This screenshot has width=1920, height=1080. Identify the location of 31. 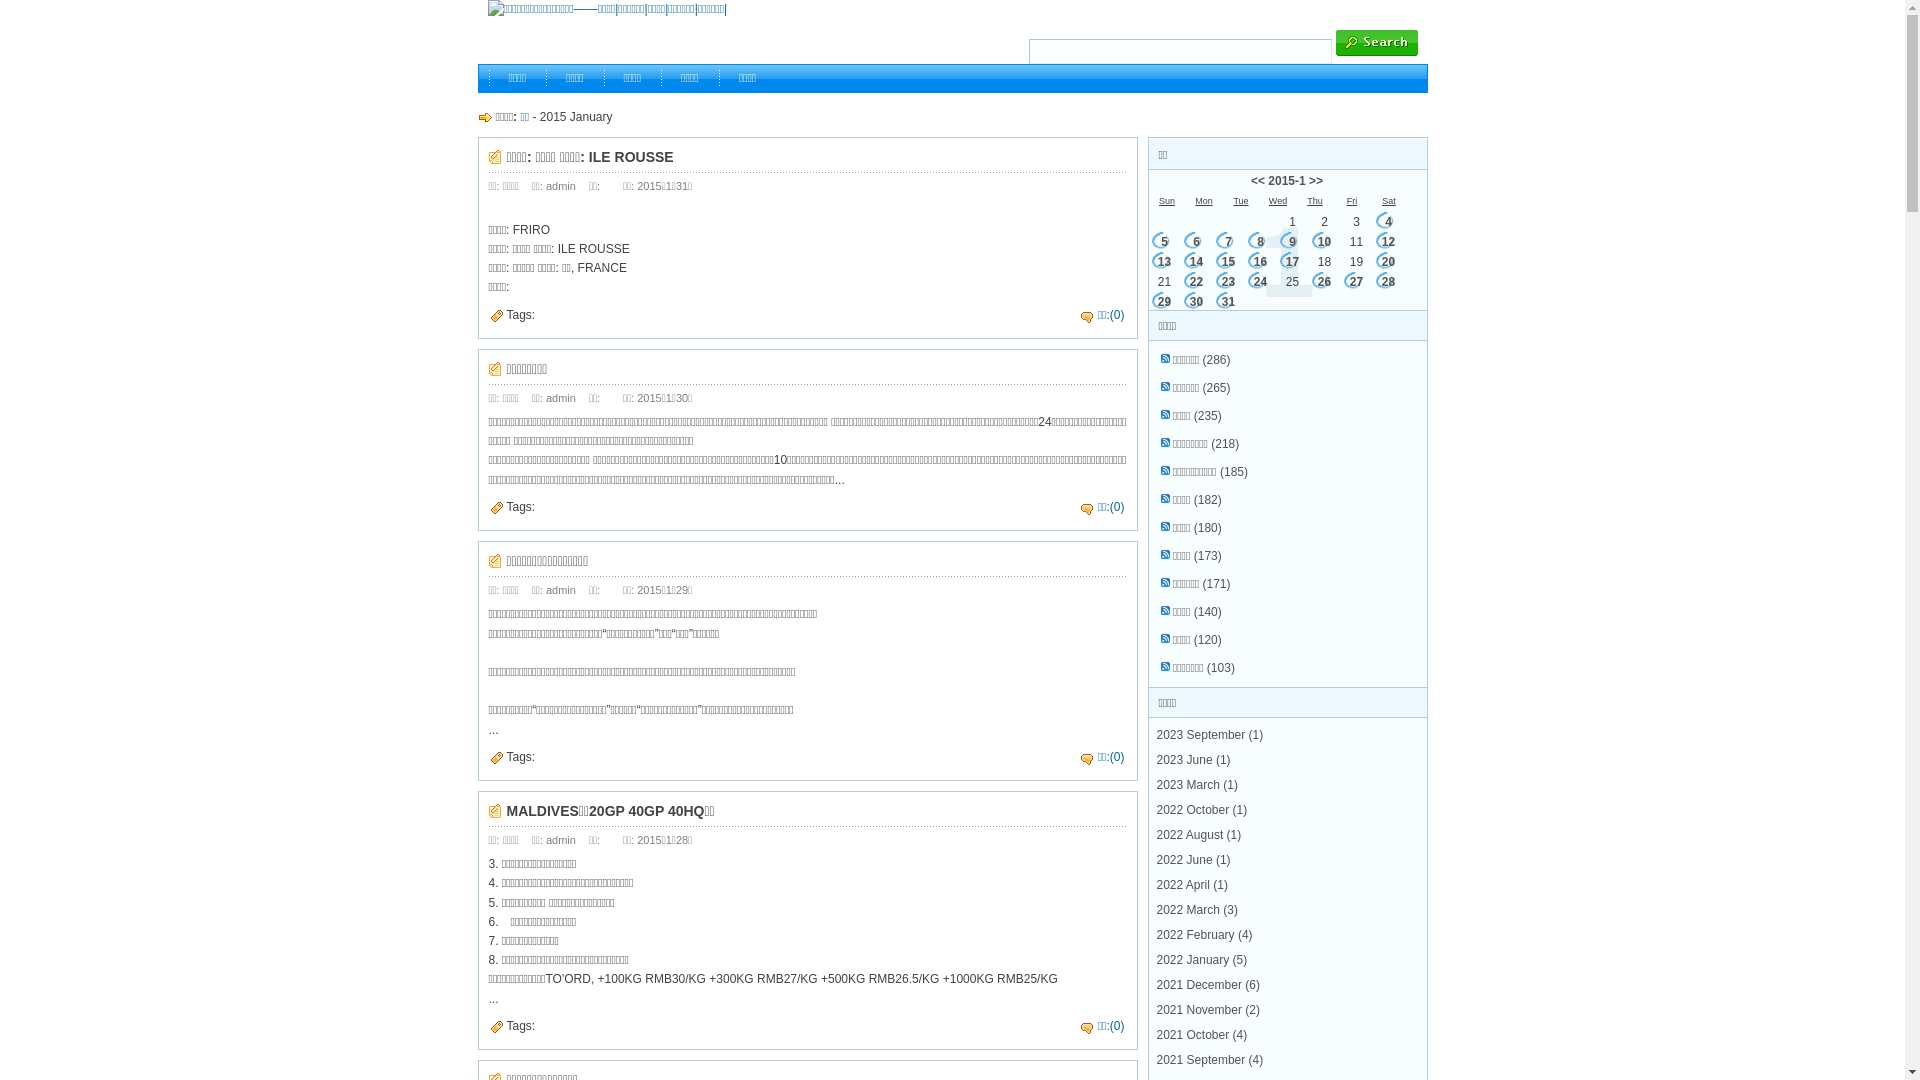
(1228, 302).